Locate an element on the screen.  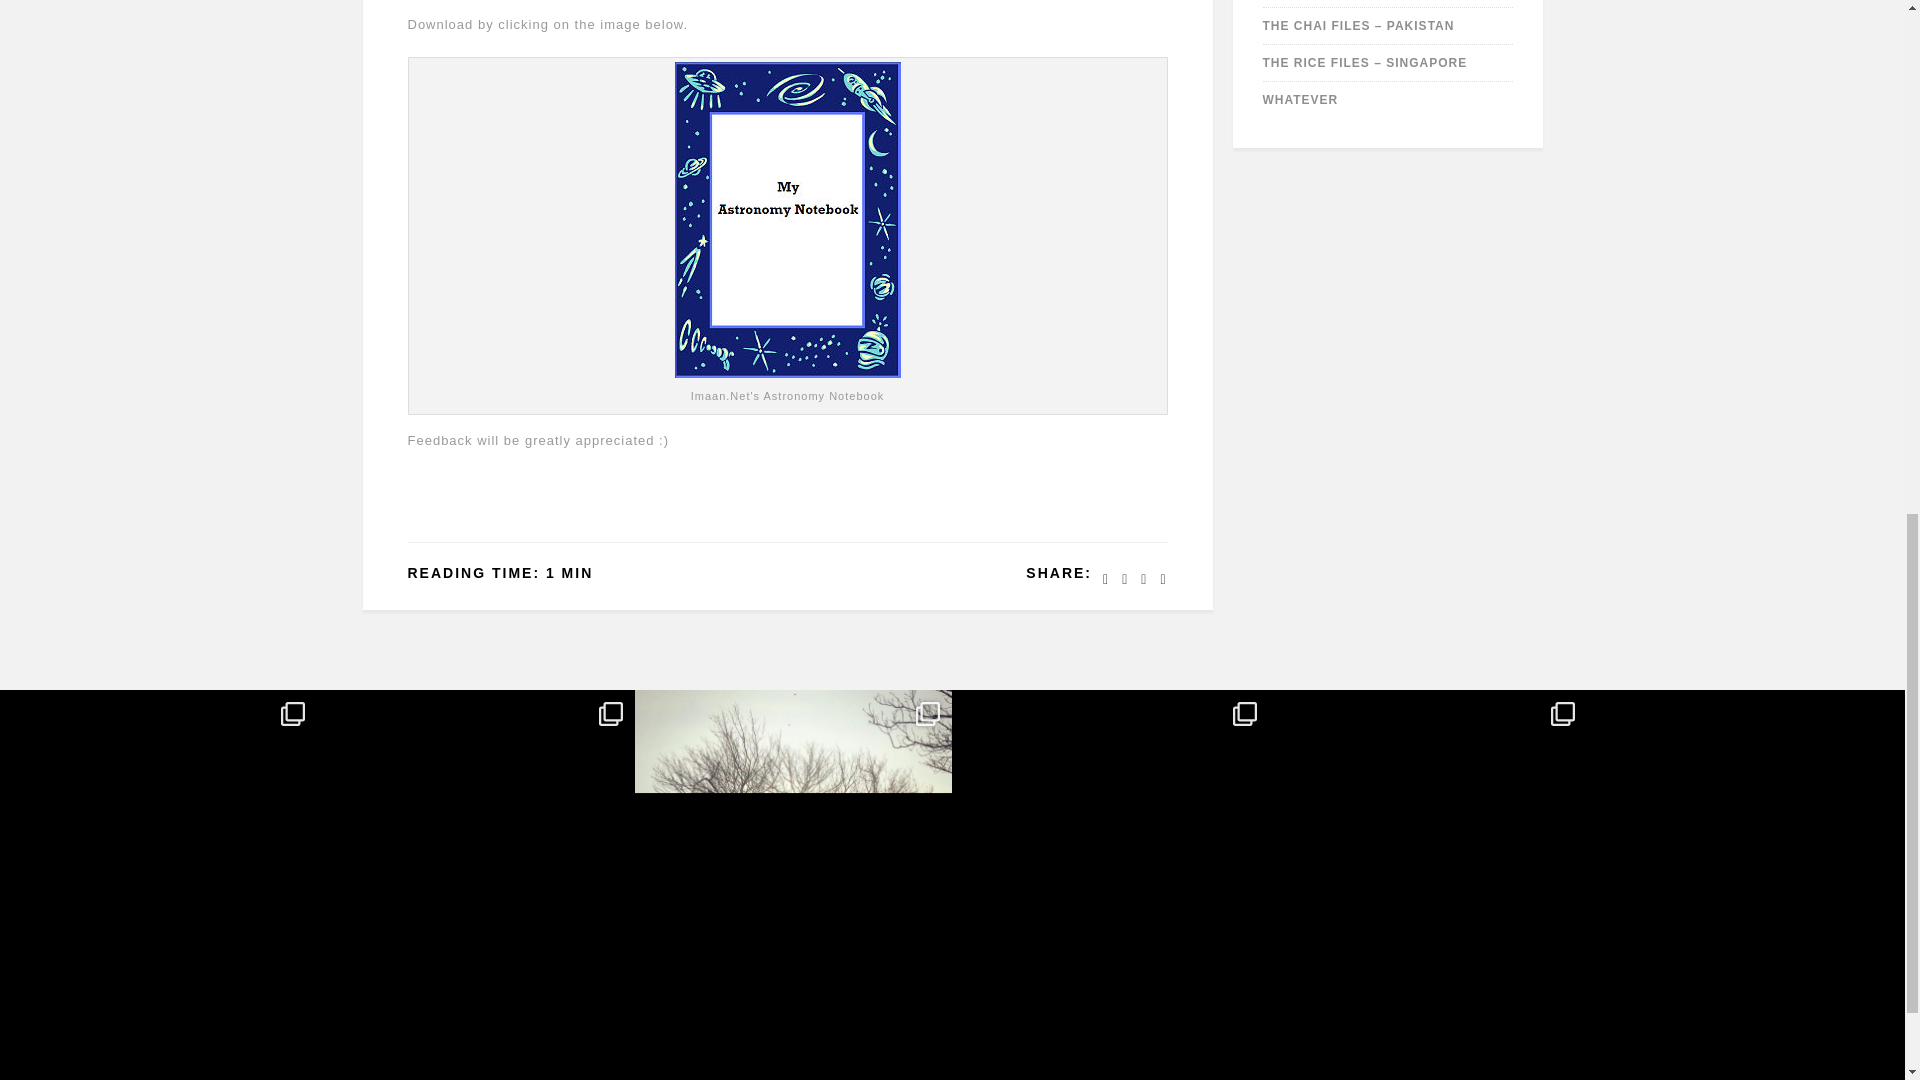
A couple of you asked me to make a post of my stor is located at coordinates (1110, 848).